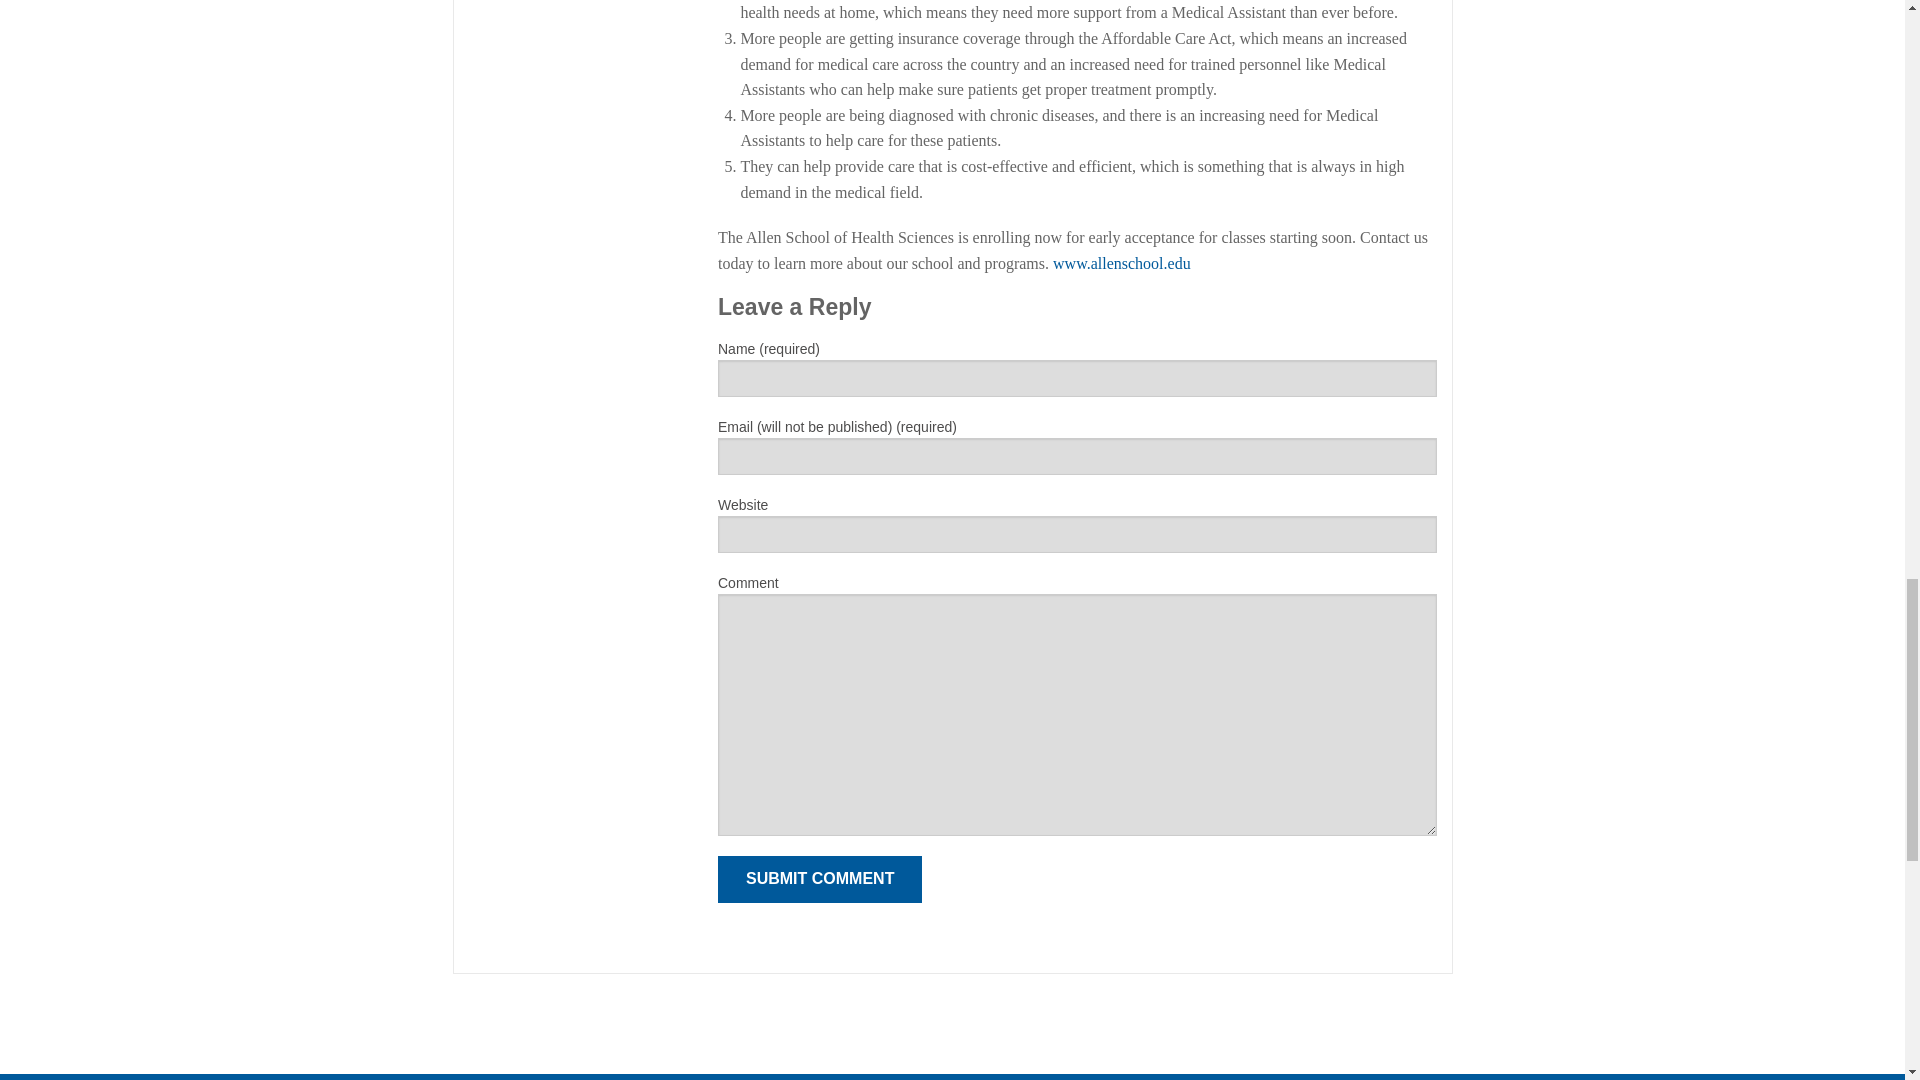 This screenshot has height=1080, width=1920. What do you see at coordinates (820, 879) in the screenshot?
I see `Submit Comment` at bounding box center [820, 879].